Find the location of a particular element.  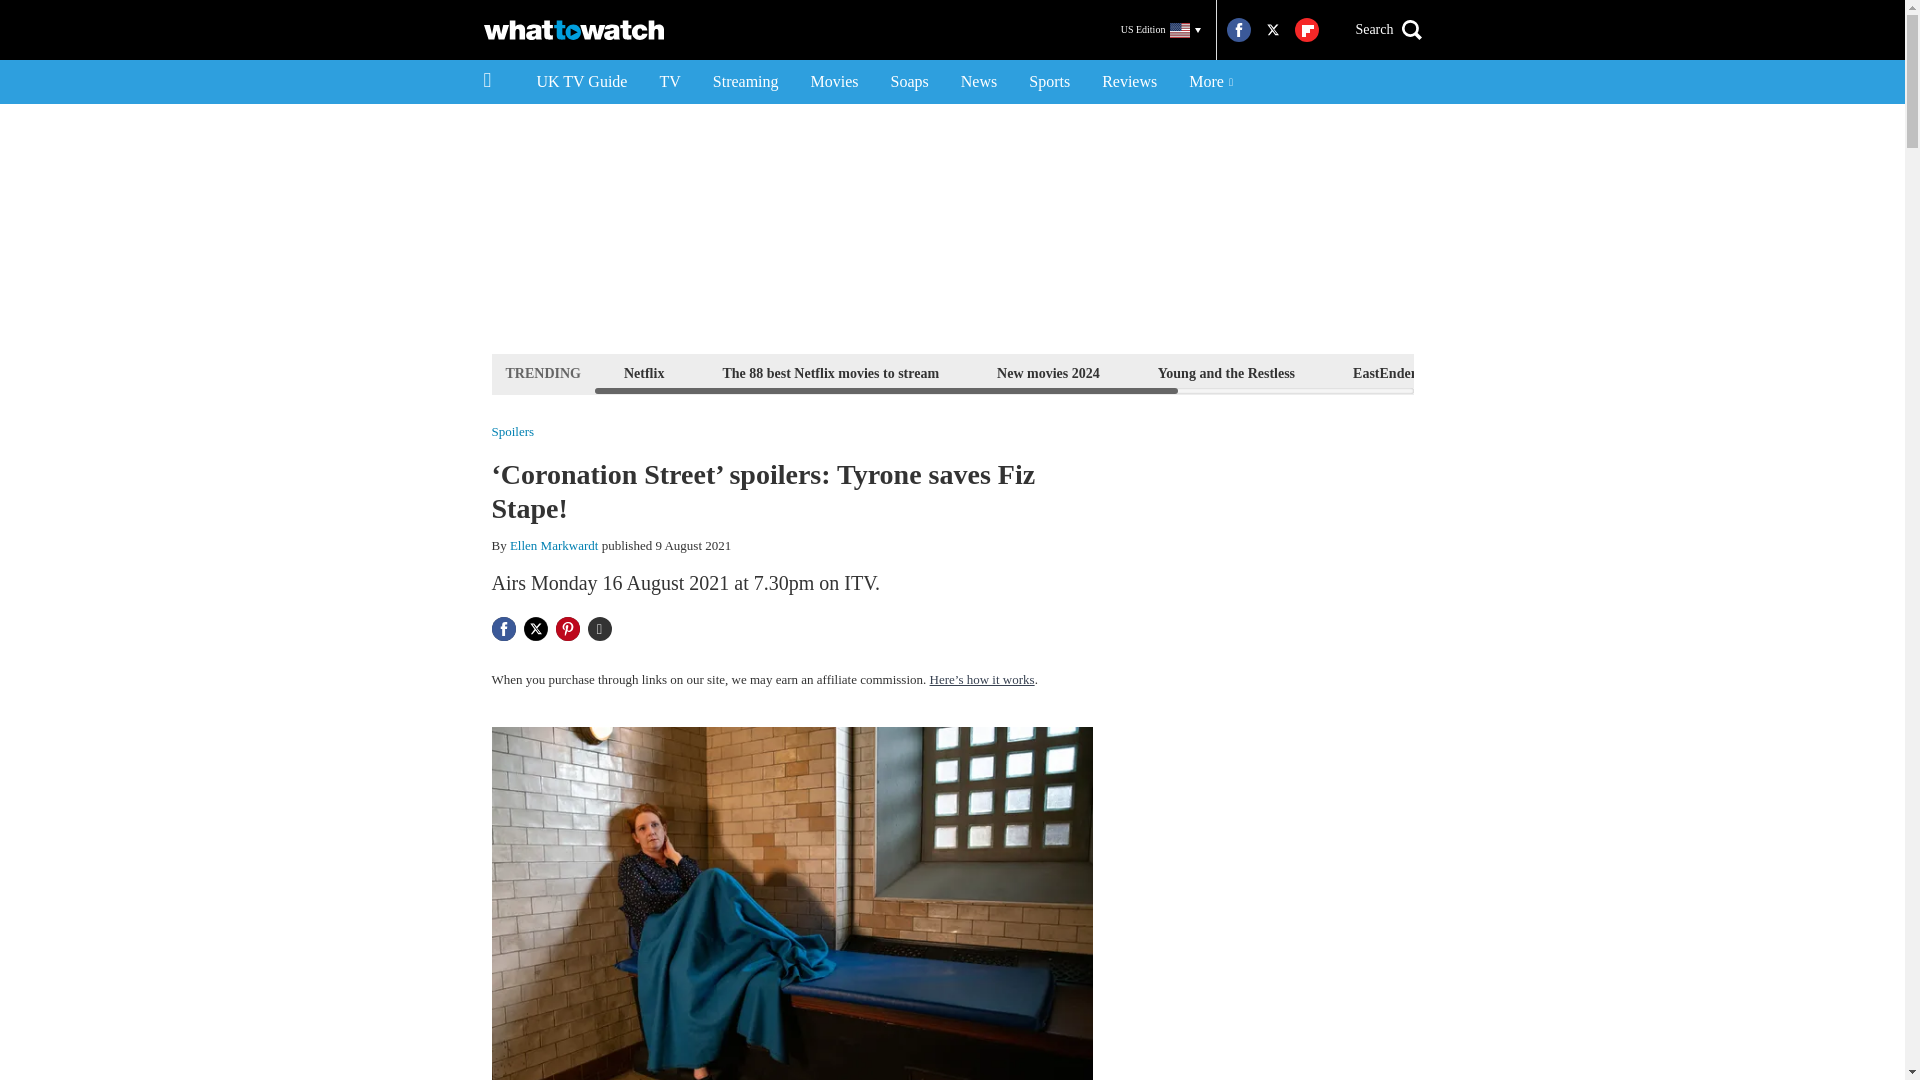

Emmerdale is located at coordinates (1514, 372).